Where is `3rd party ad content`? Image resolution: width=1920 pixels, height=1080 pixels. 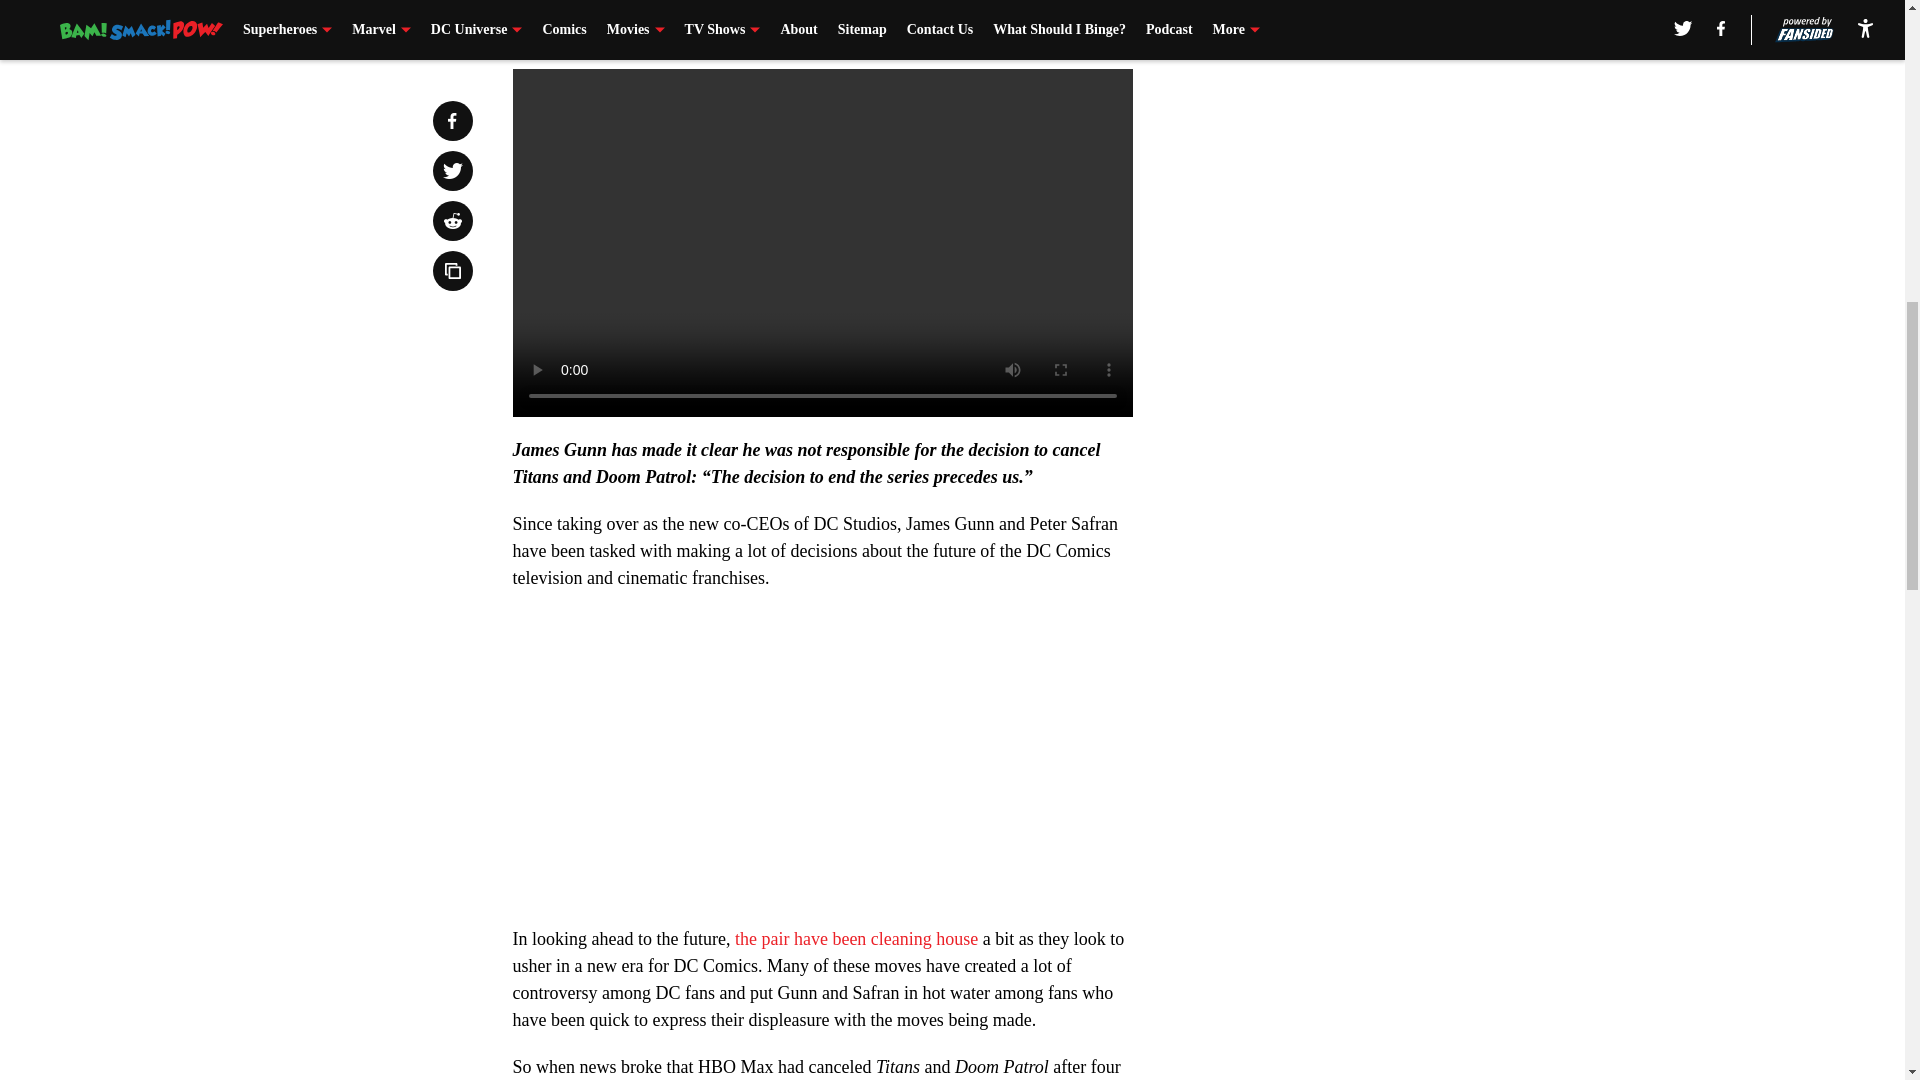 3rd party ad content is located at coordinates (1382, 192).